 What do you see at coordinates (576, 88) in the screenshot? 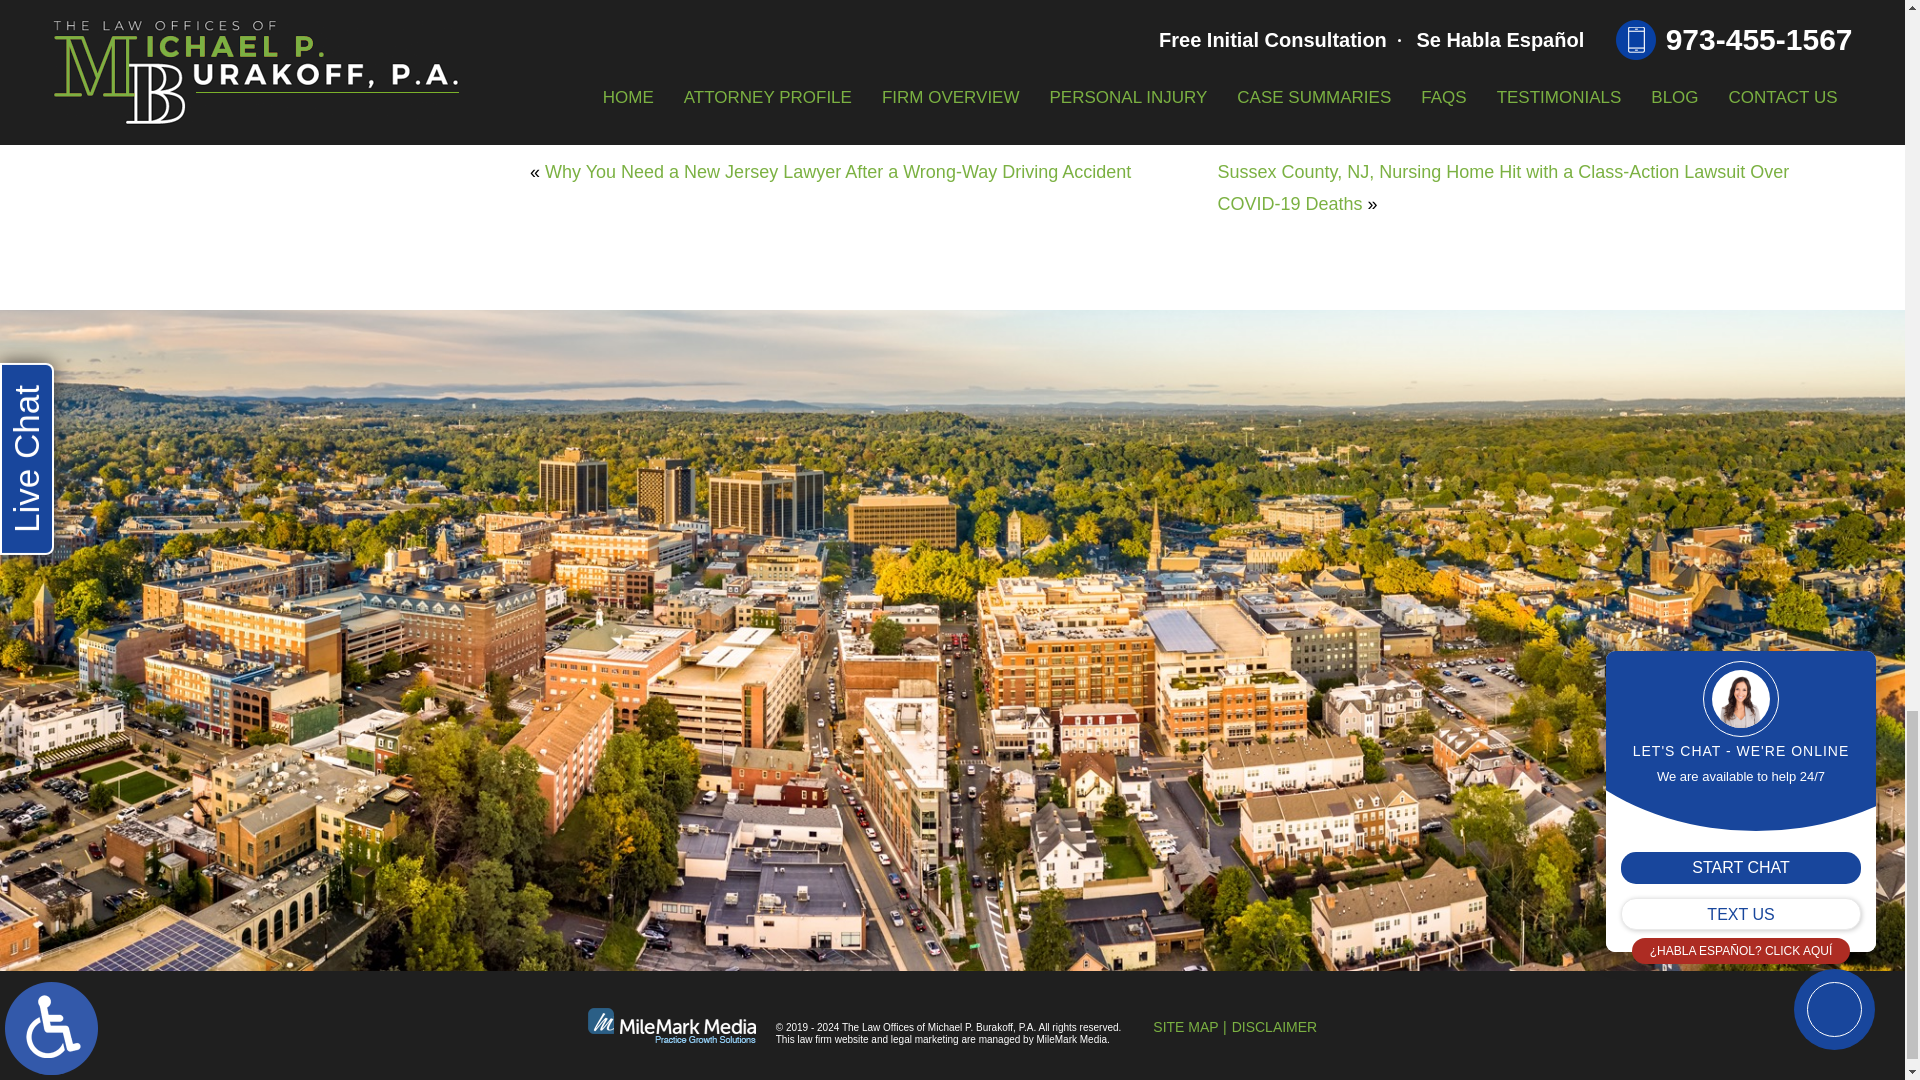
I see `Twitter` at bounding box center [576, 88].